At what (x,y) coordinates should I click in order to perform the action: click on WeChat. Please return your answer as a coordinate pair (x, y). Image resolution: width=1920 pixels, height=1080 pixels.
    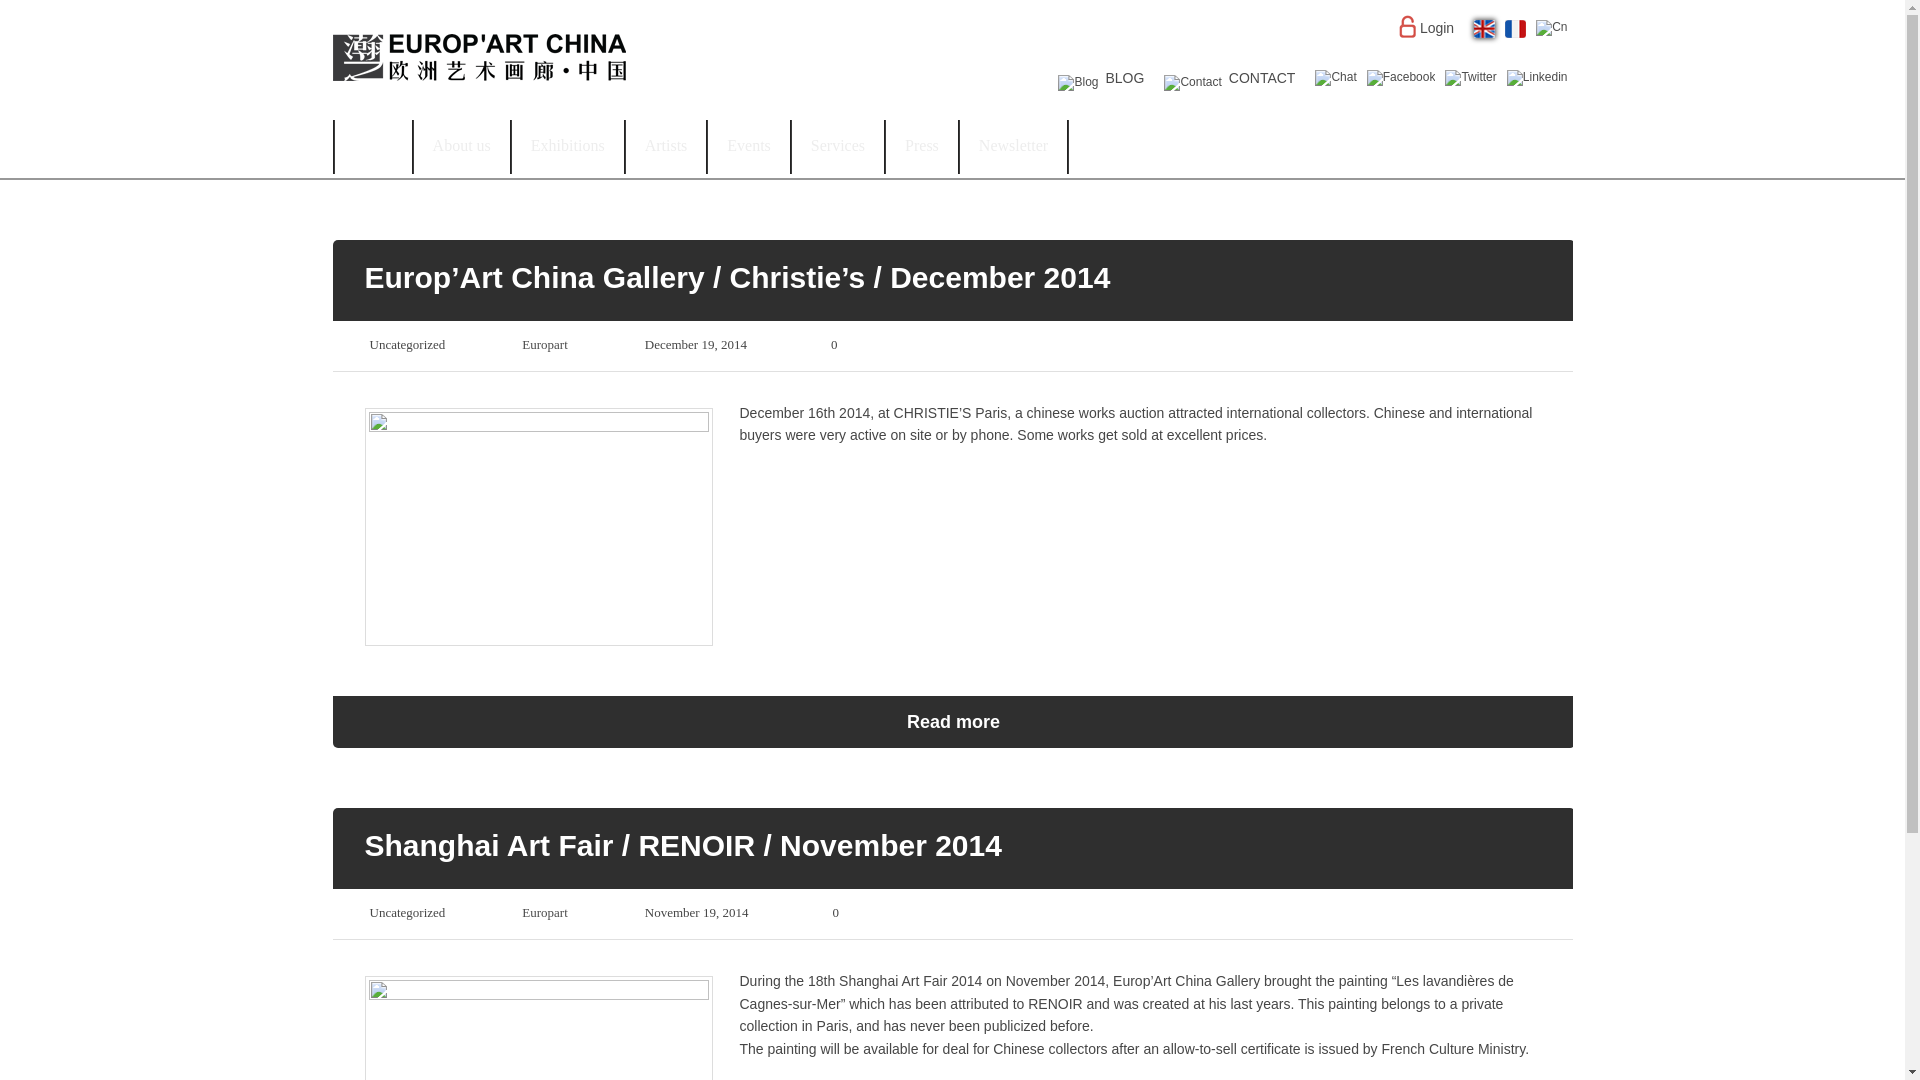
    Looking at the image, I should click on (1335, 78).